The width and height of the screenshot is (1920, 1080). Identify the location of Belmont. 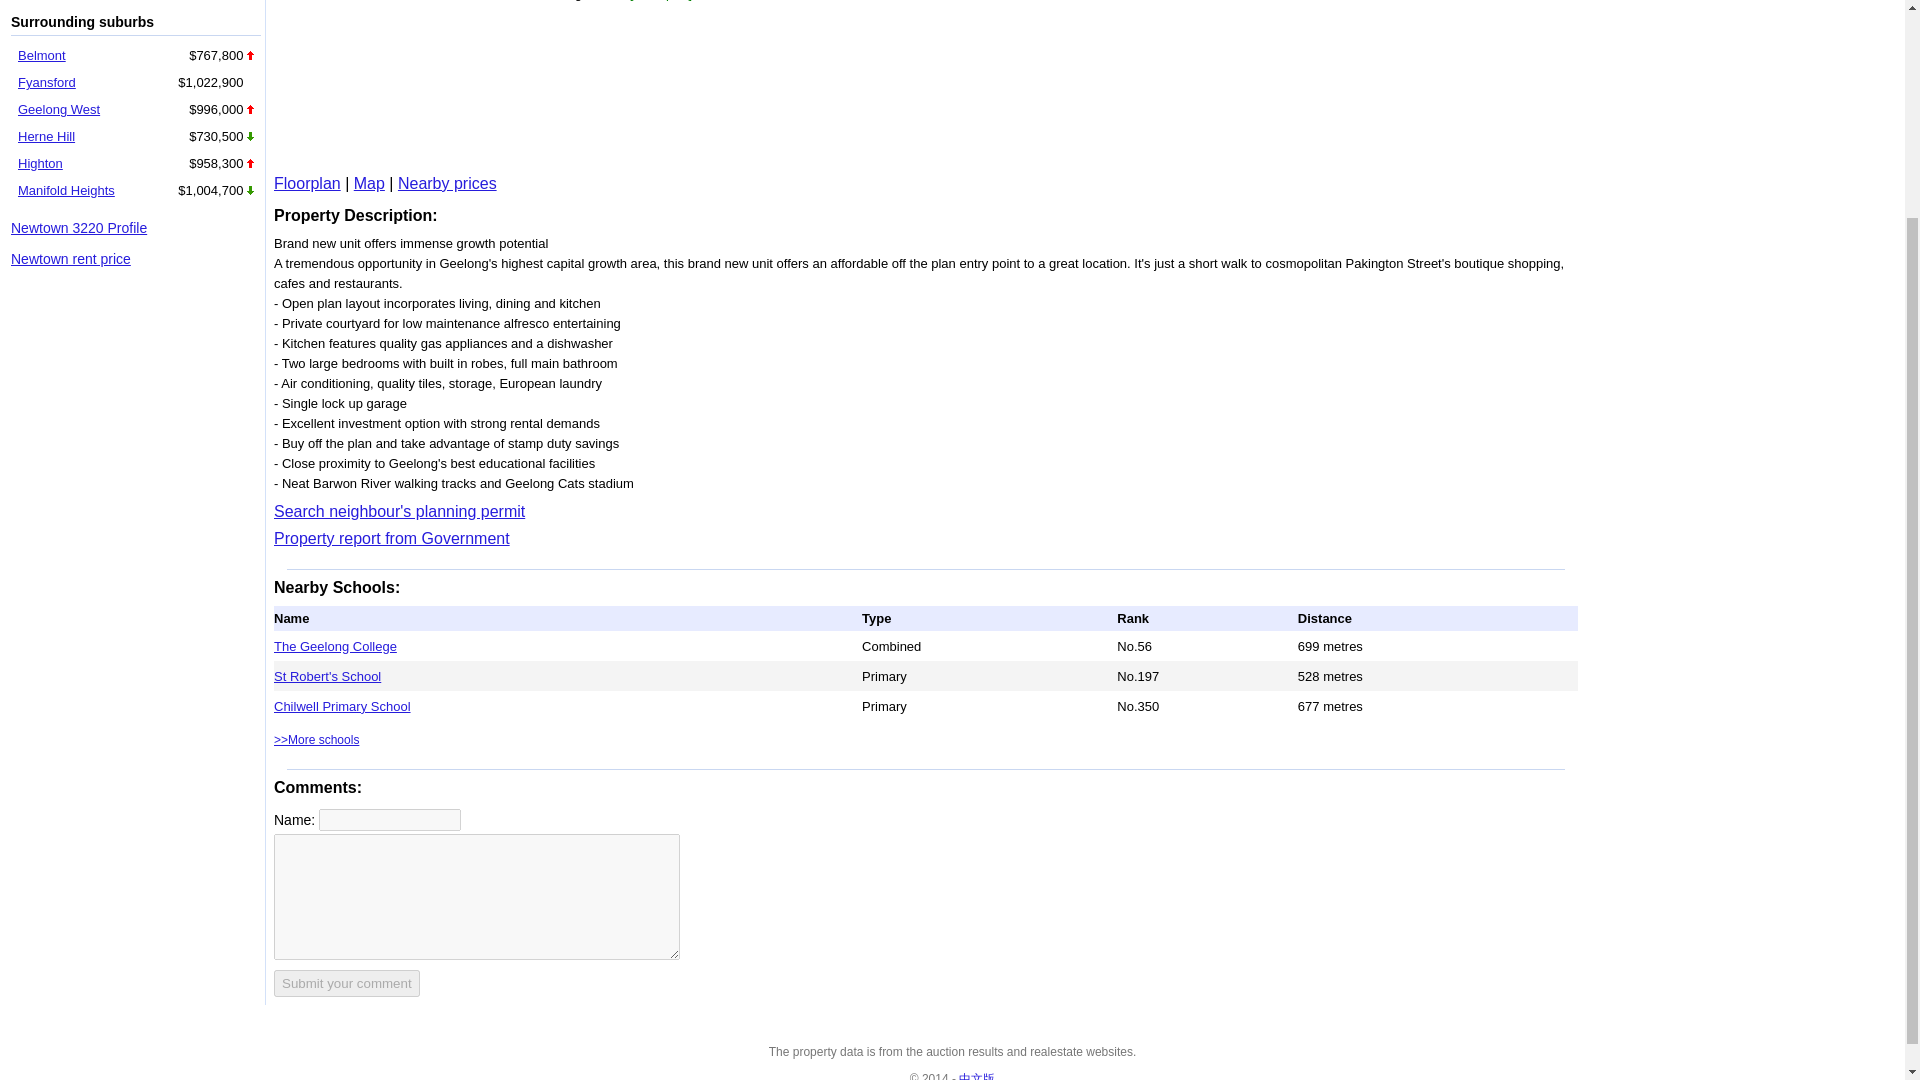
(41, 54).